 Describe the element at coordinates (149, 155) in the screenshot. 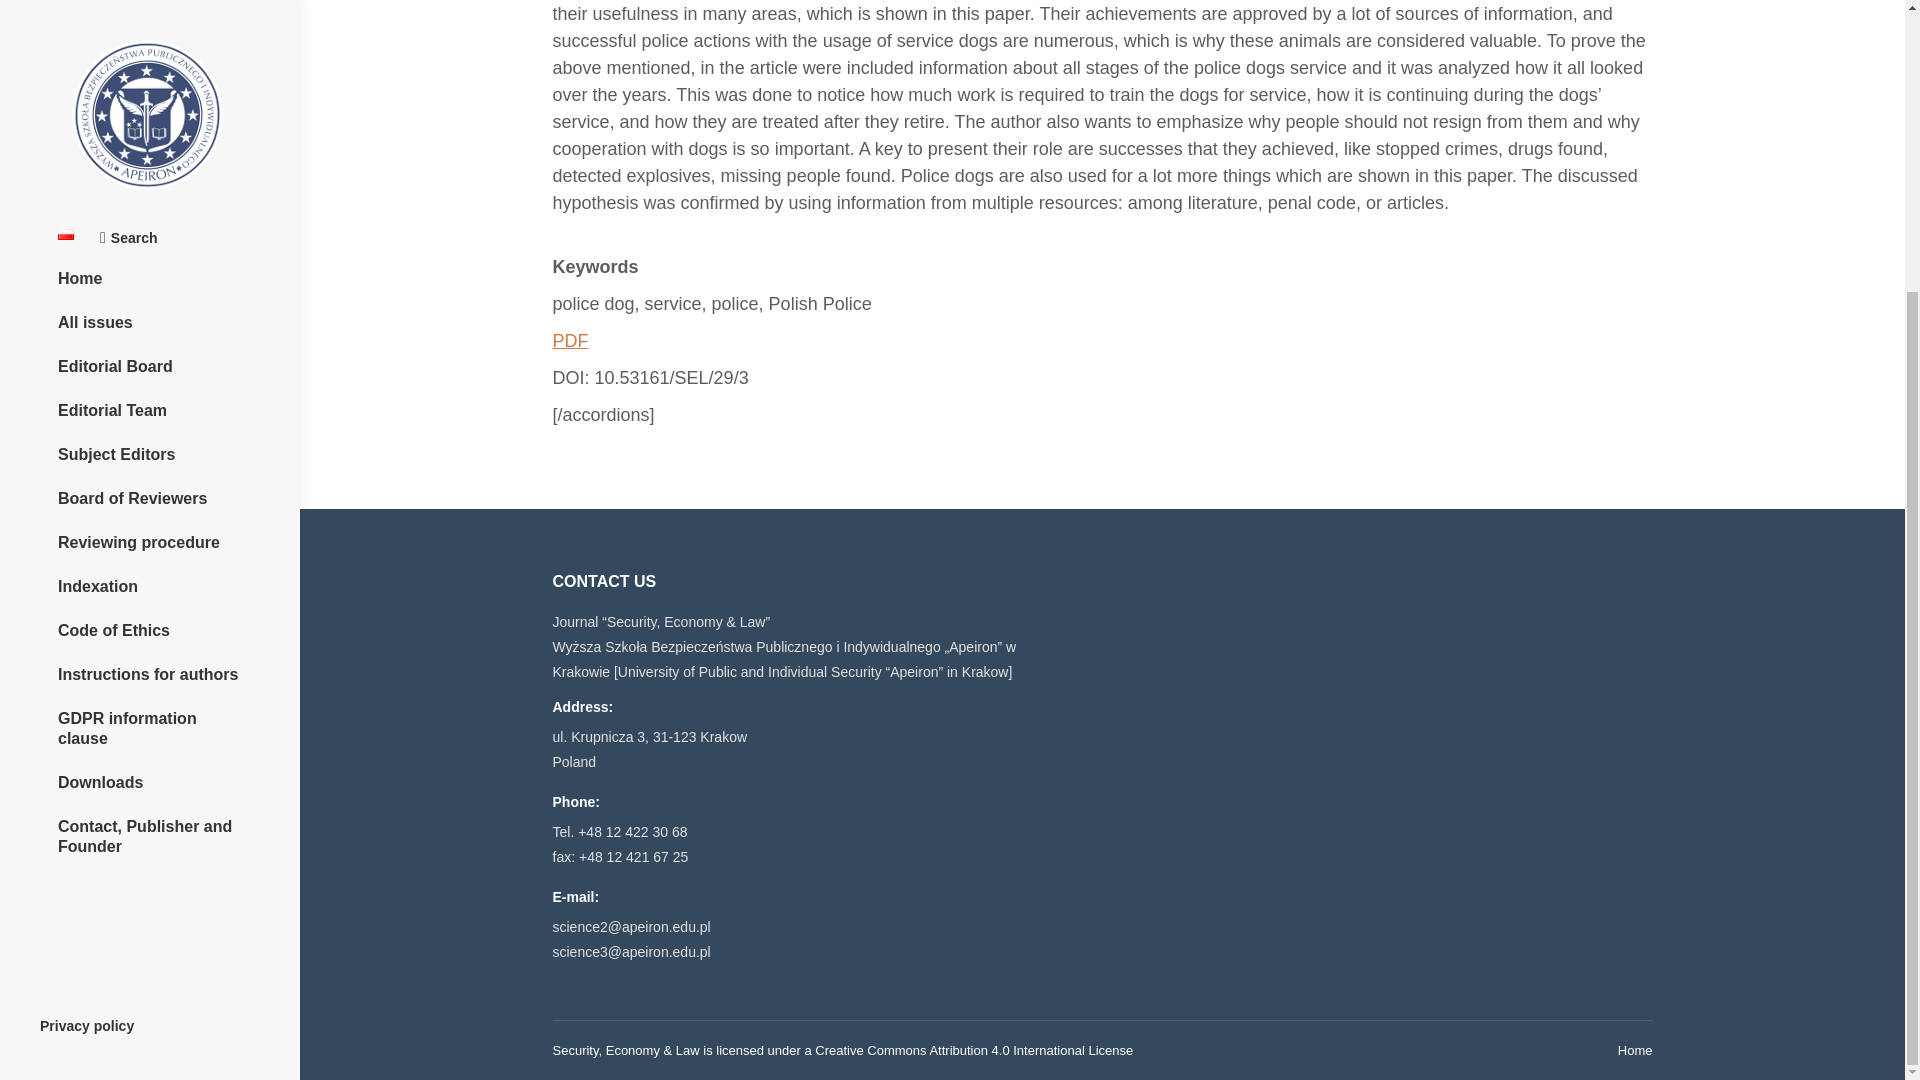

I see `Reviewing procedure` at that location.